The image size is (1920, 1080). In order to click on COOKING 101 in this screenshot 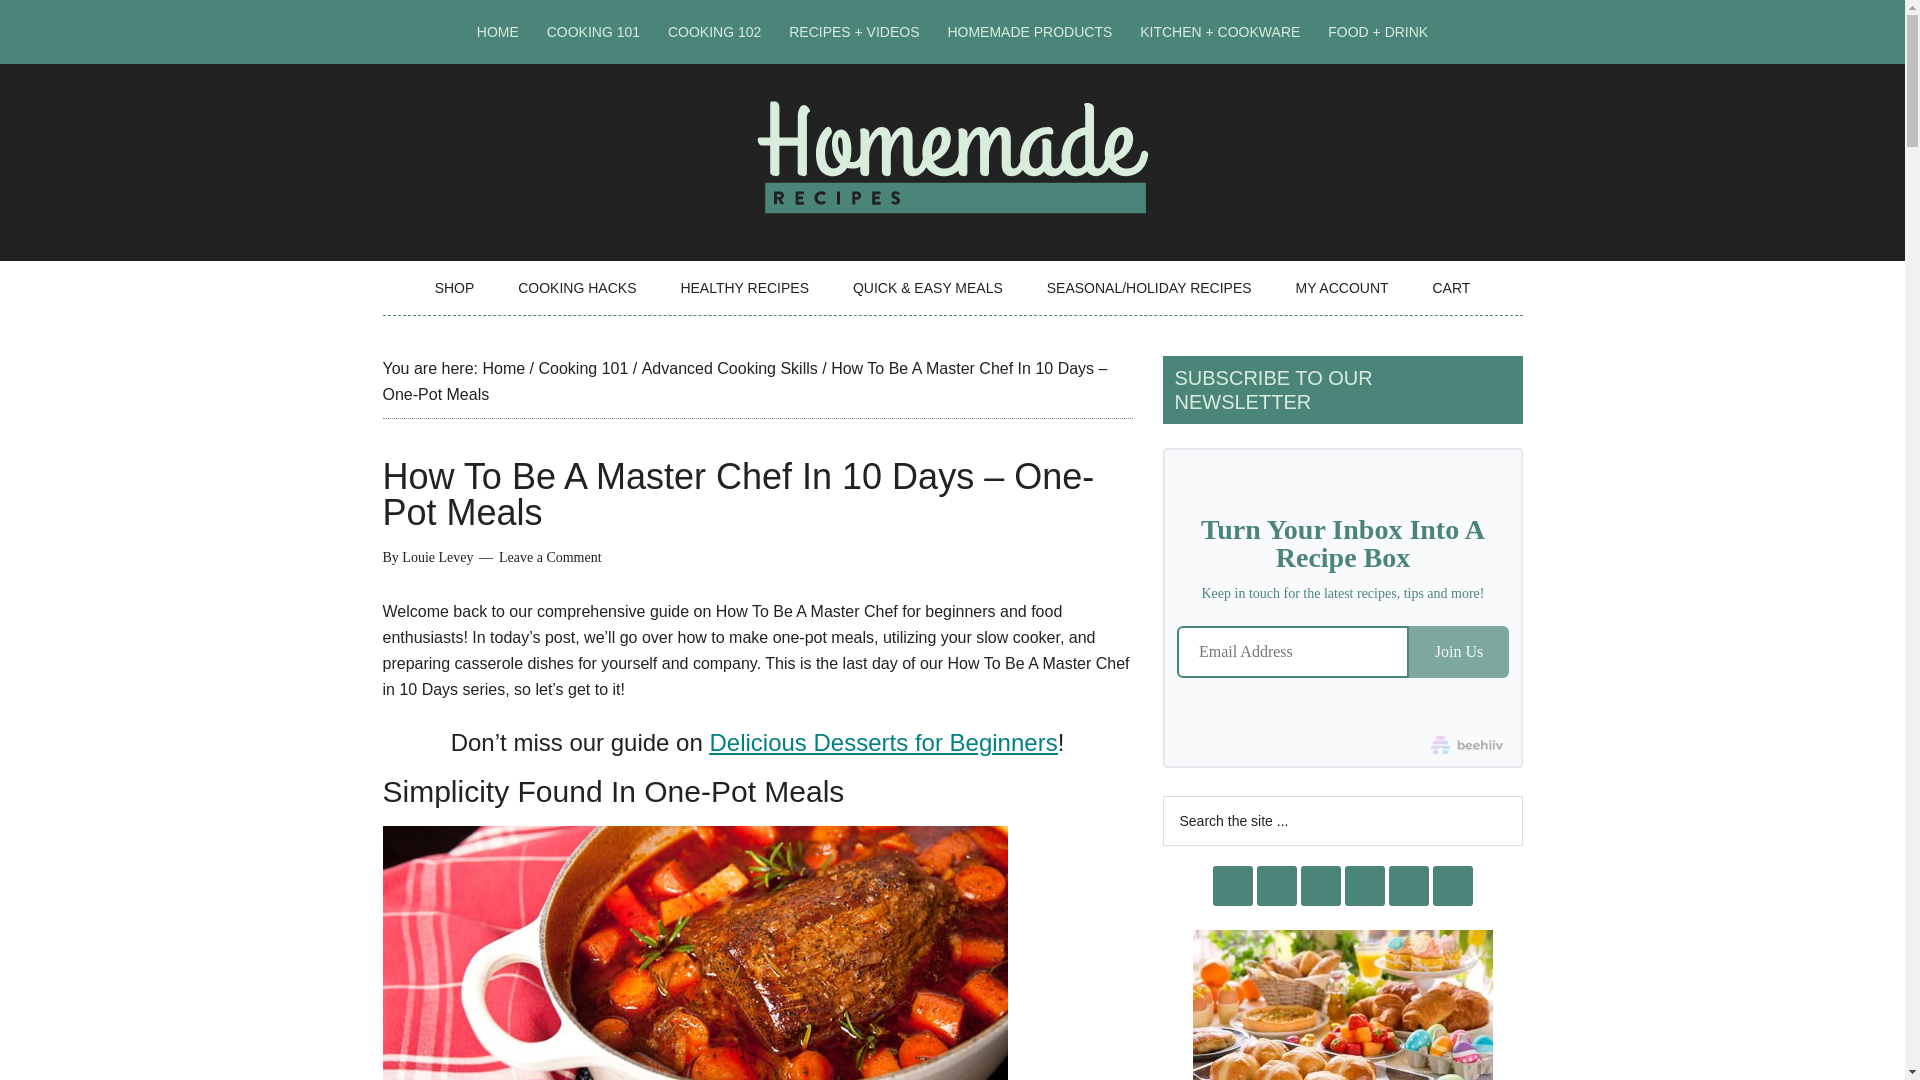, I will do `click(594, 32)`.